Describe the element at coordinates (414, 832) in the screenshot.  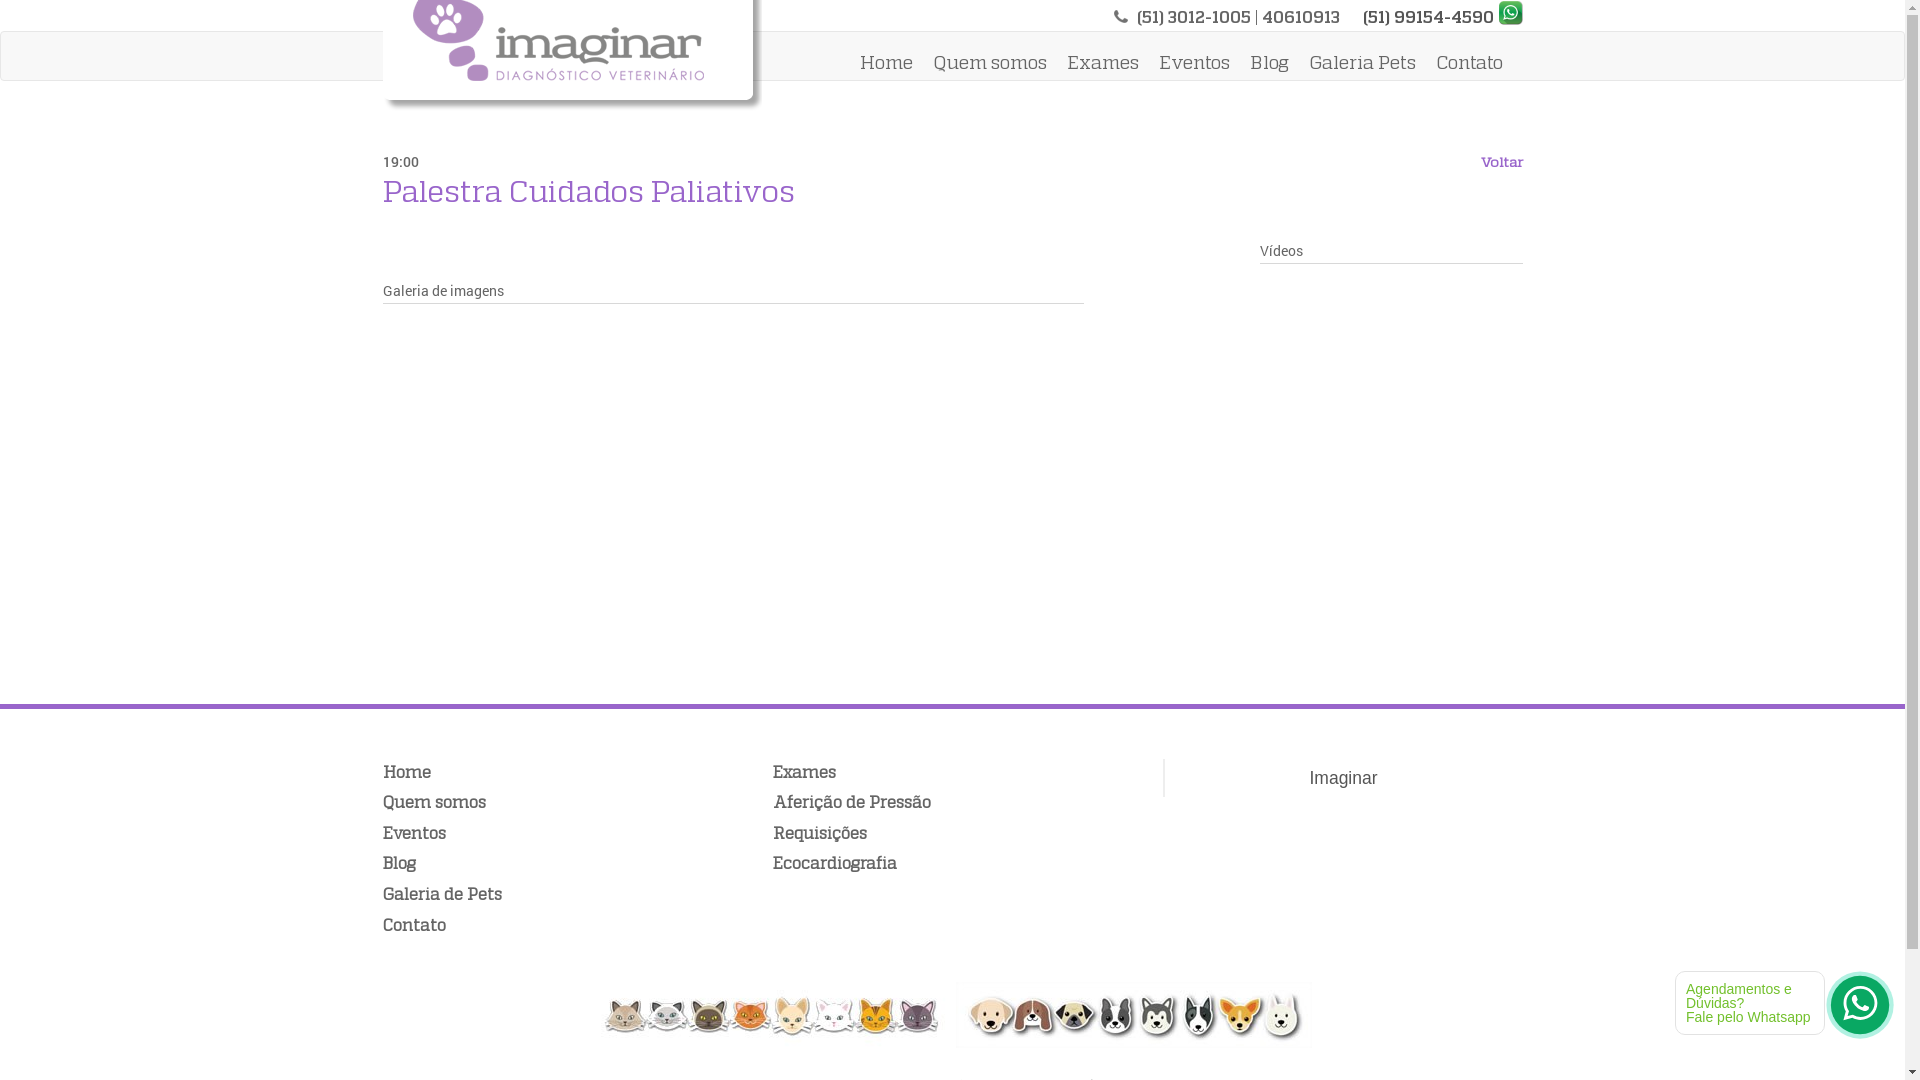
I see `Eventos` at that location.